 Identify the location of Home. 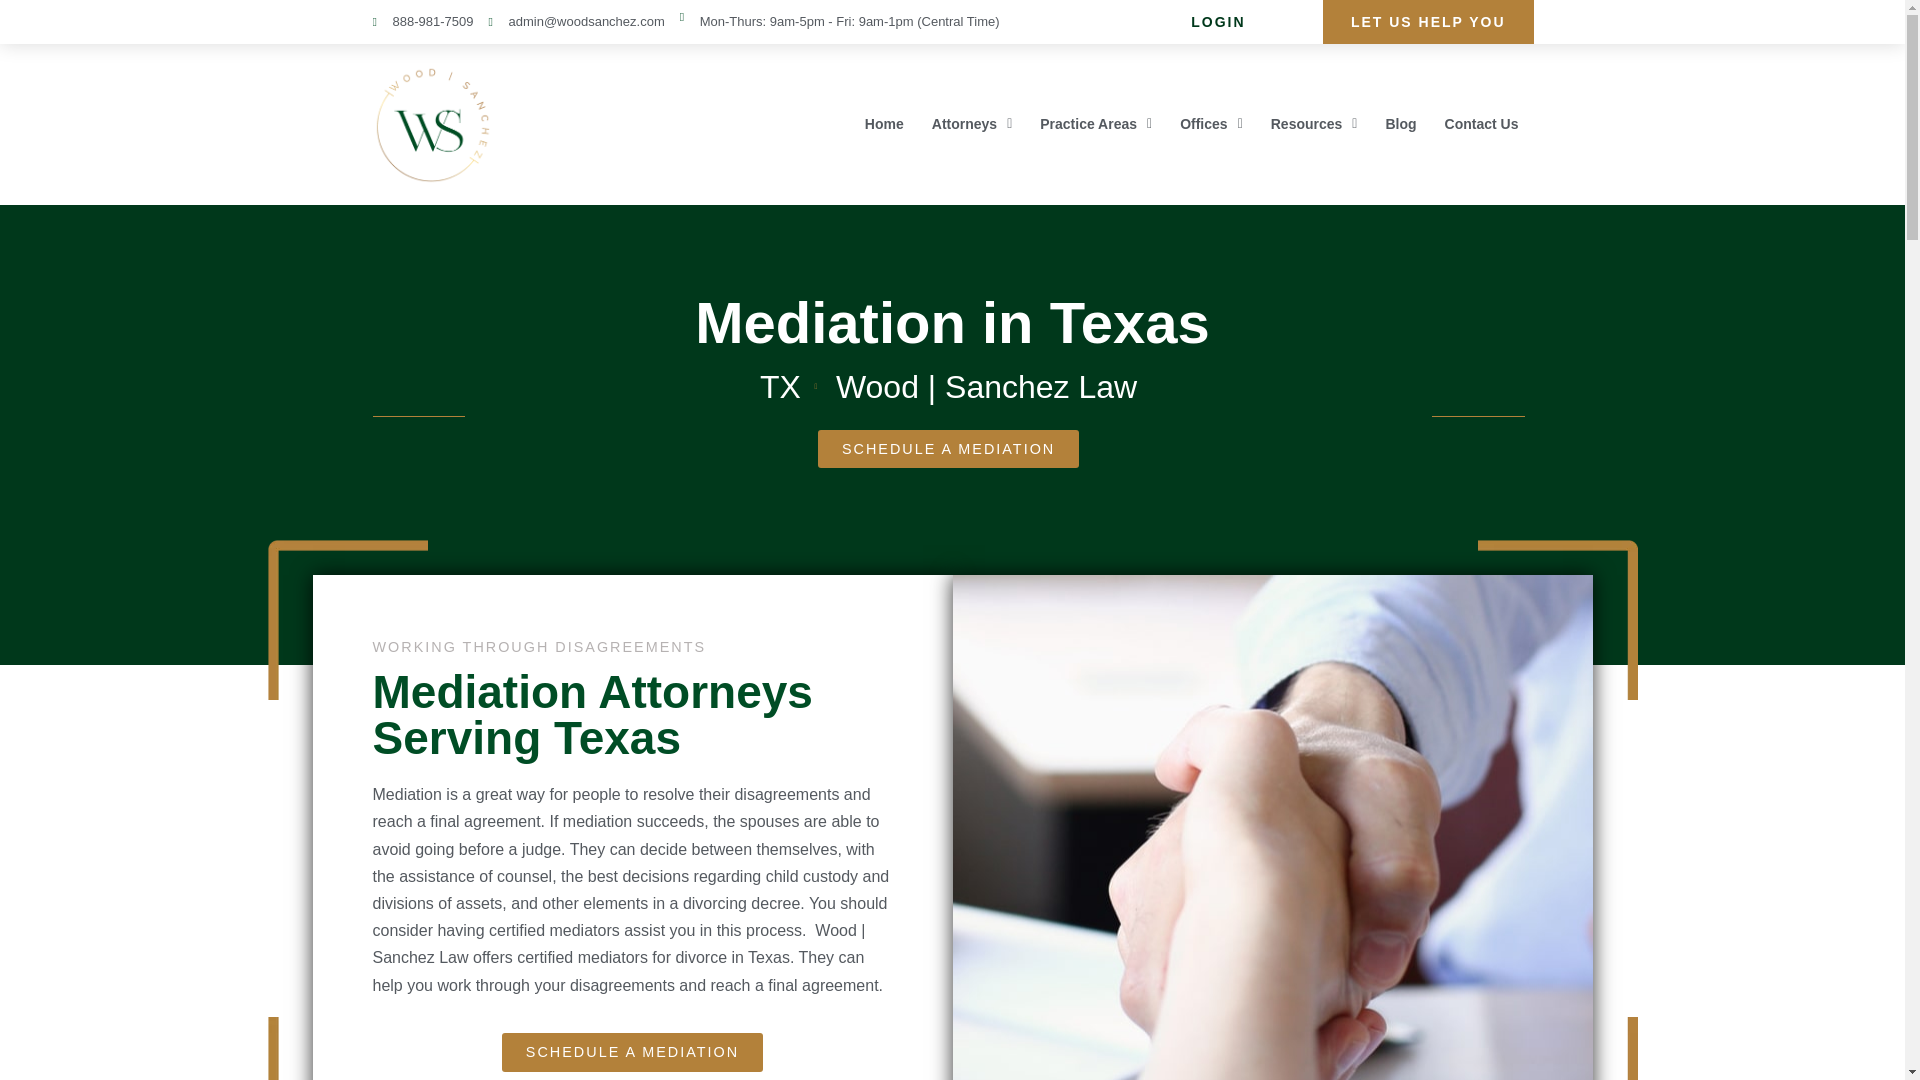
(884, 86).